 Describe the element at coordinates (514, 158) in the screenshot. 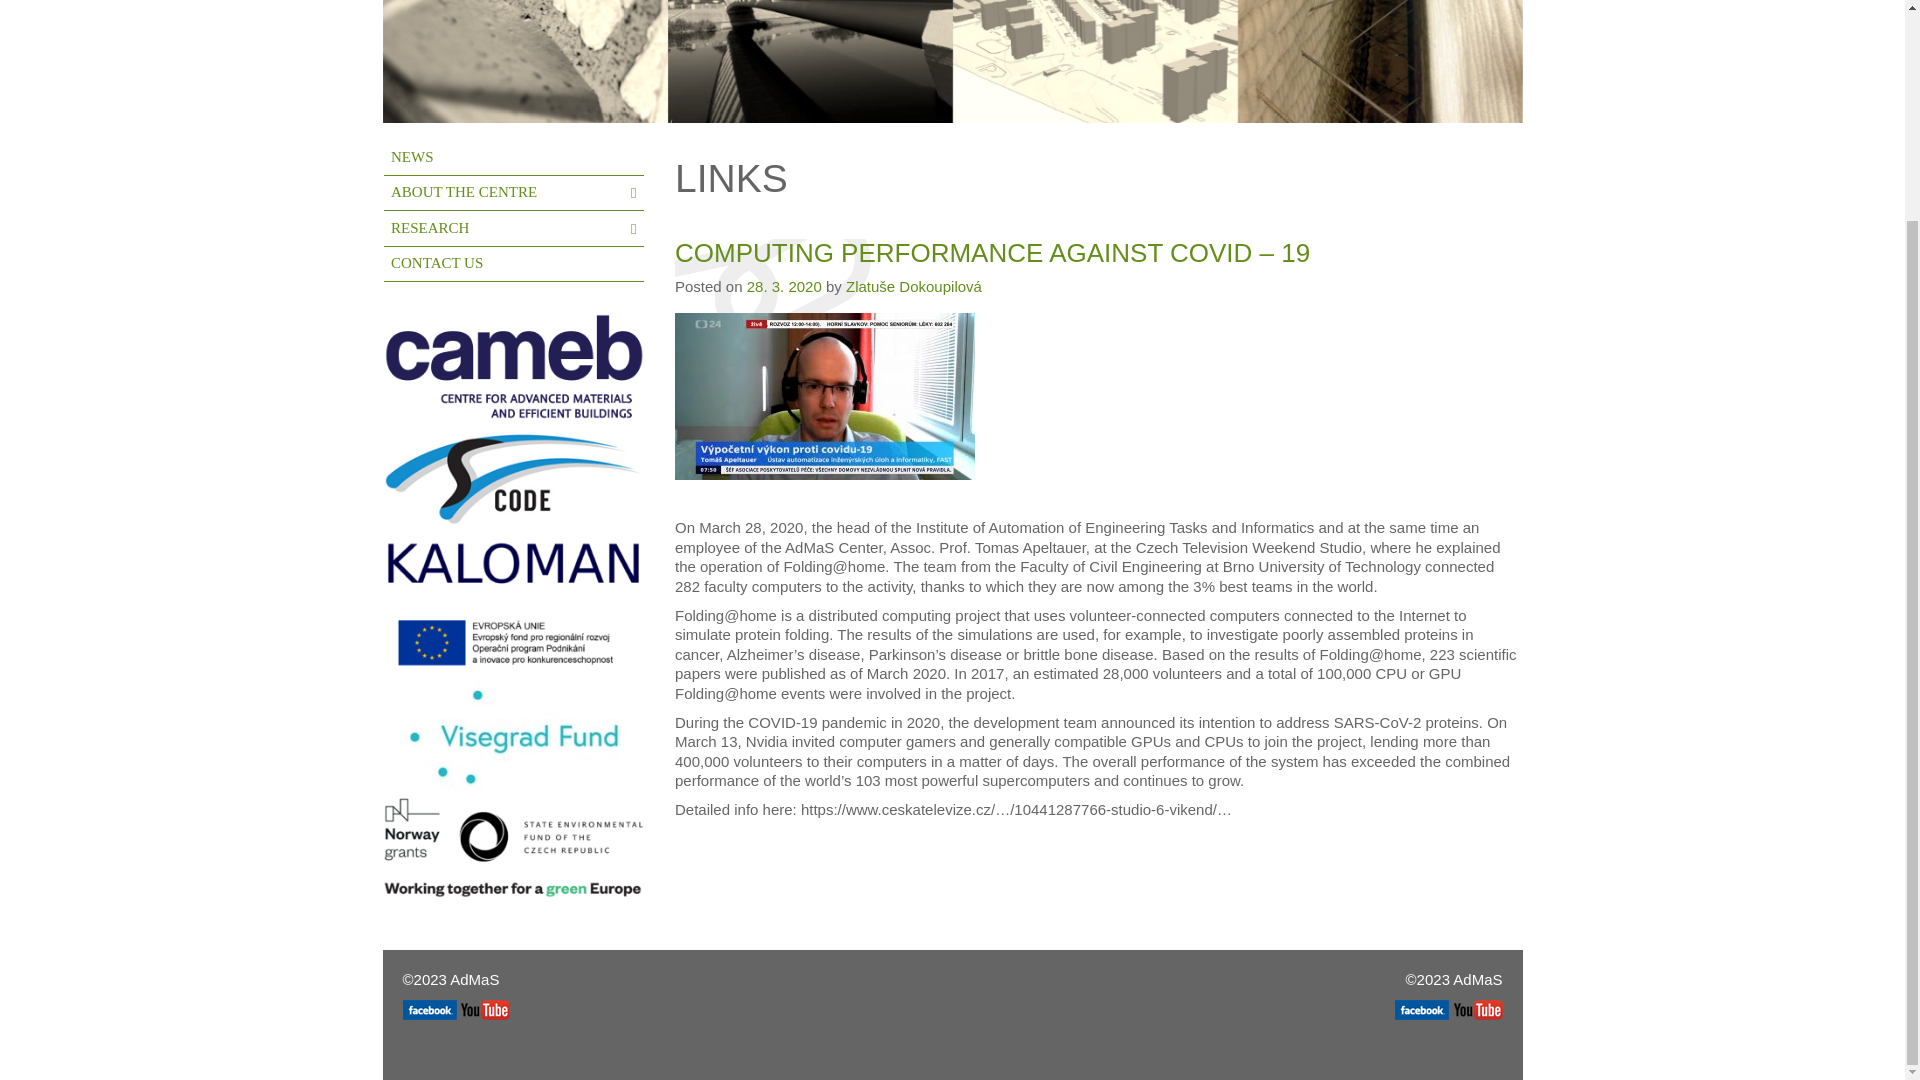

I see `NEWS` at that location.